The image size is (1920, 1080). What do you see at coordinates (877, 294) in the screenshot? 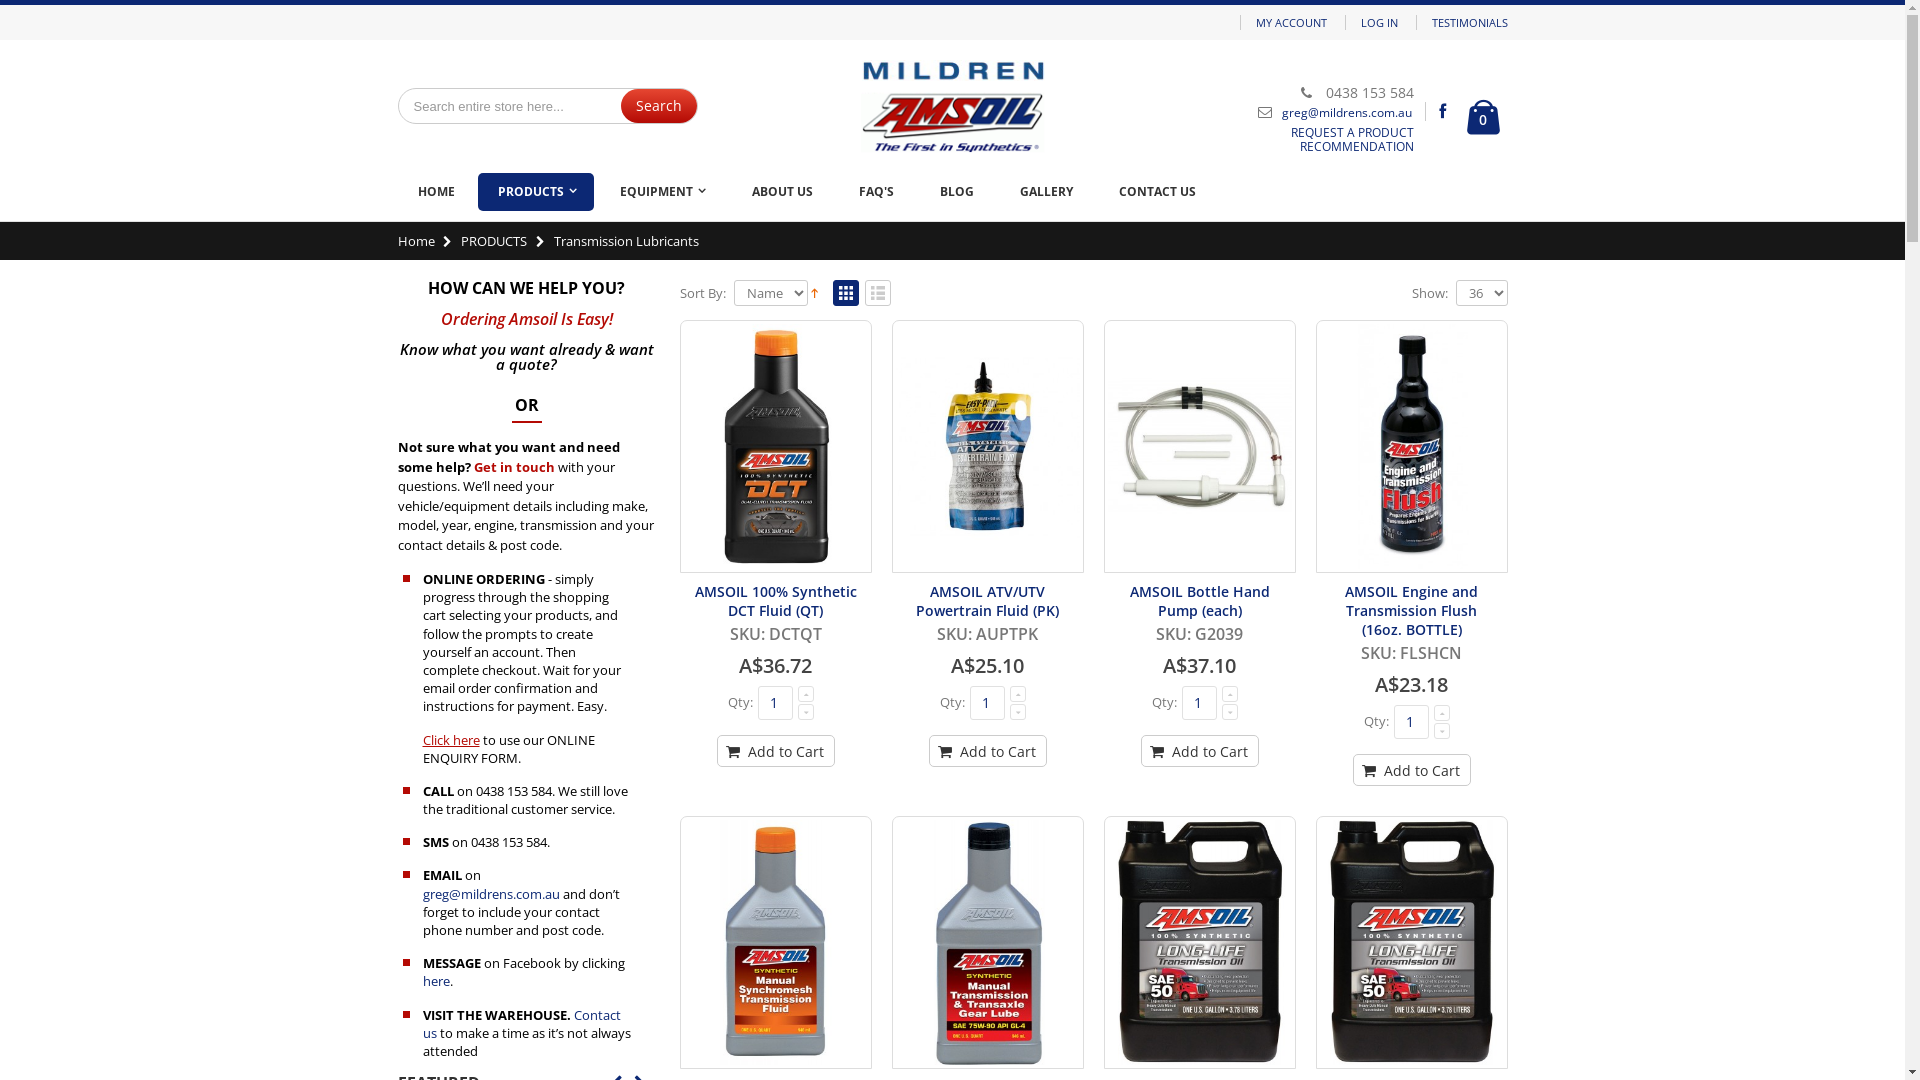
I see `List` at bounding box center [877, 294].